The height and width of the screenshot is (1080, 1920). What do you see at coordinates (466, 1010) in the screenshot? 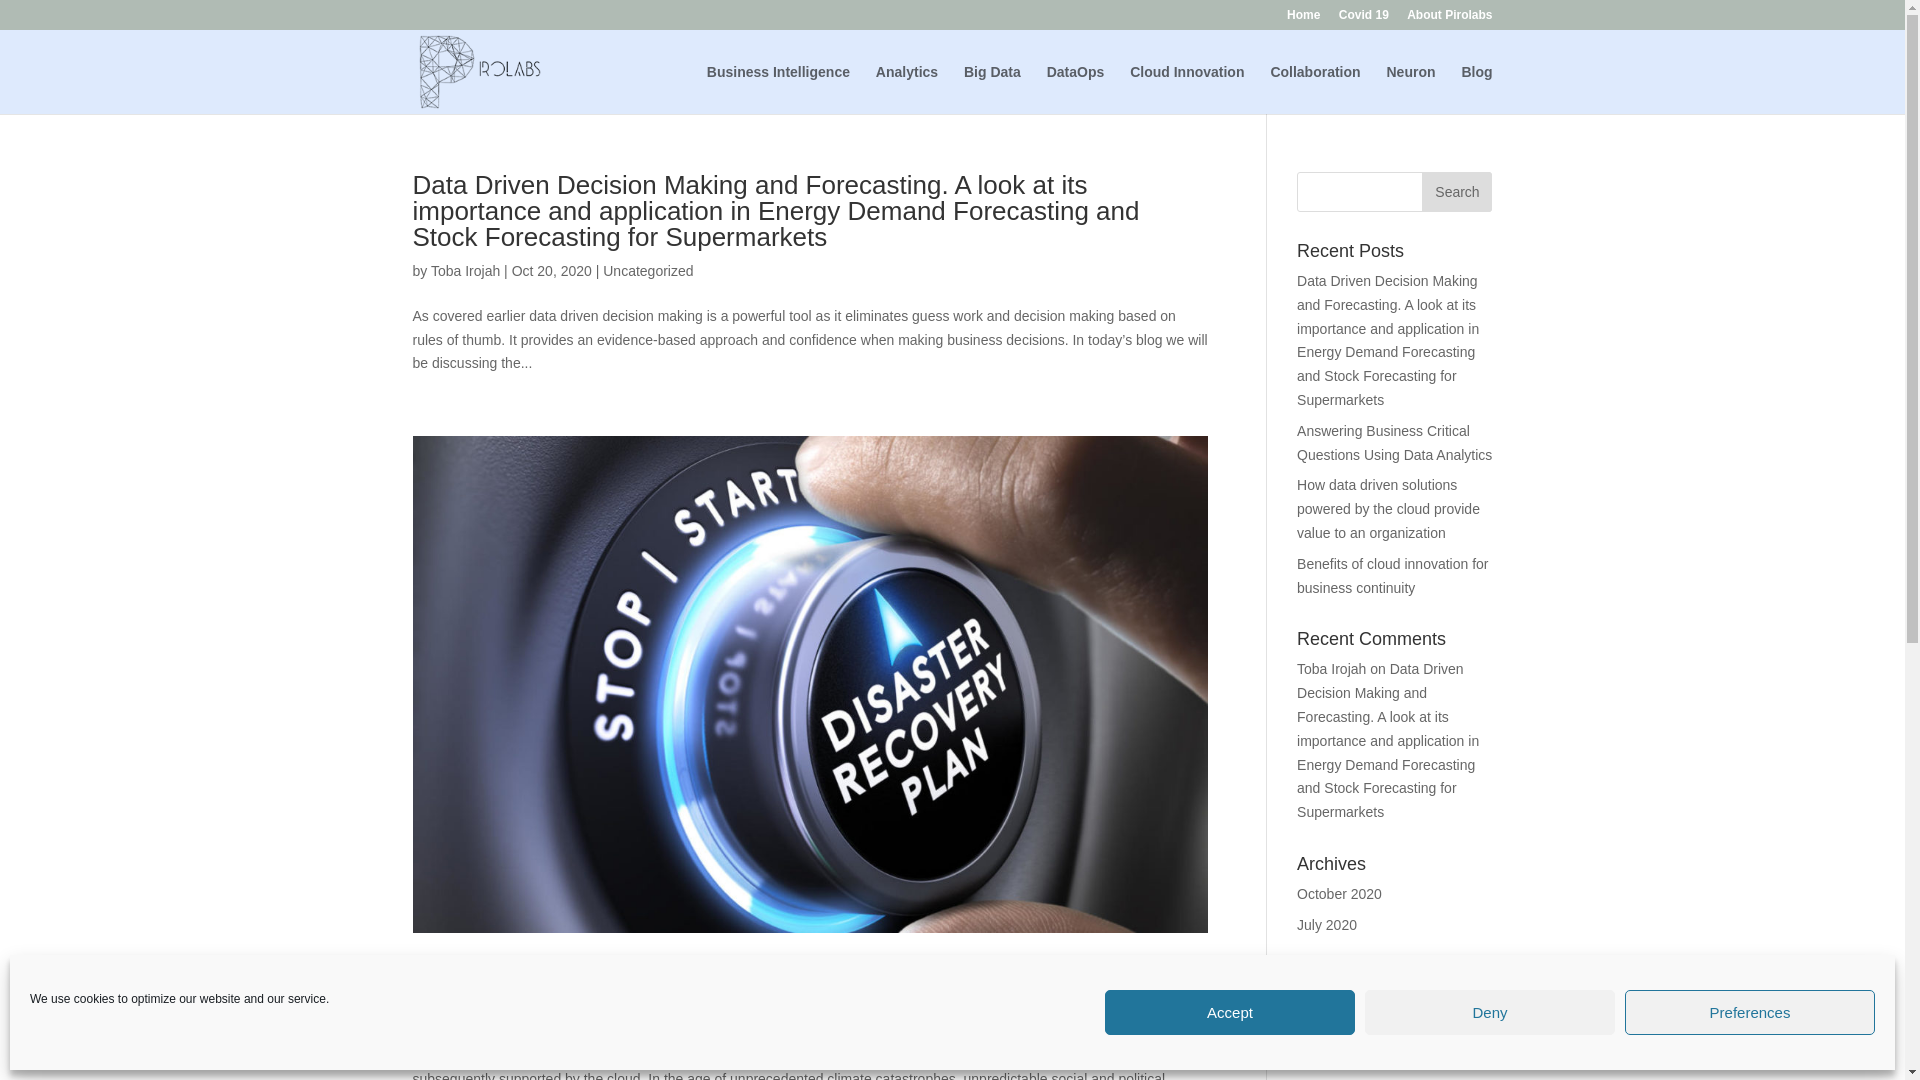
I see `Posts by Peter Irojah` at bounding box center [466, 1010].